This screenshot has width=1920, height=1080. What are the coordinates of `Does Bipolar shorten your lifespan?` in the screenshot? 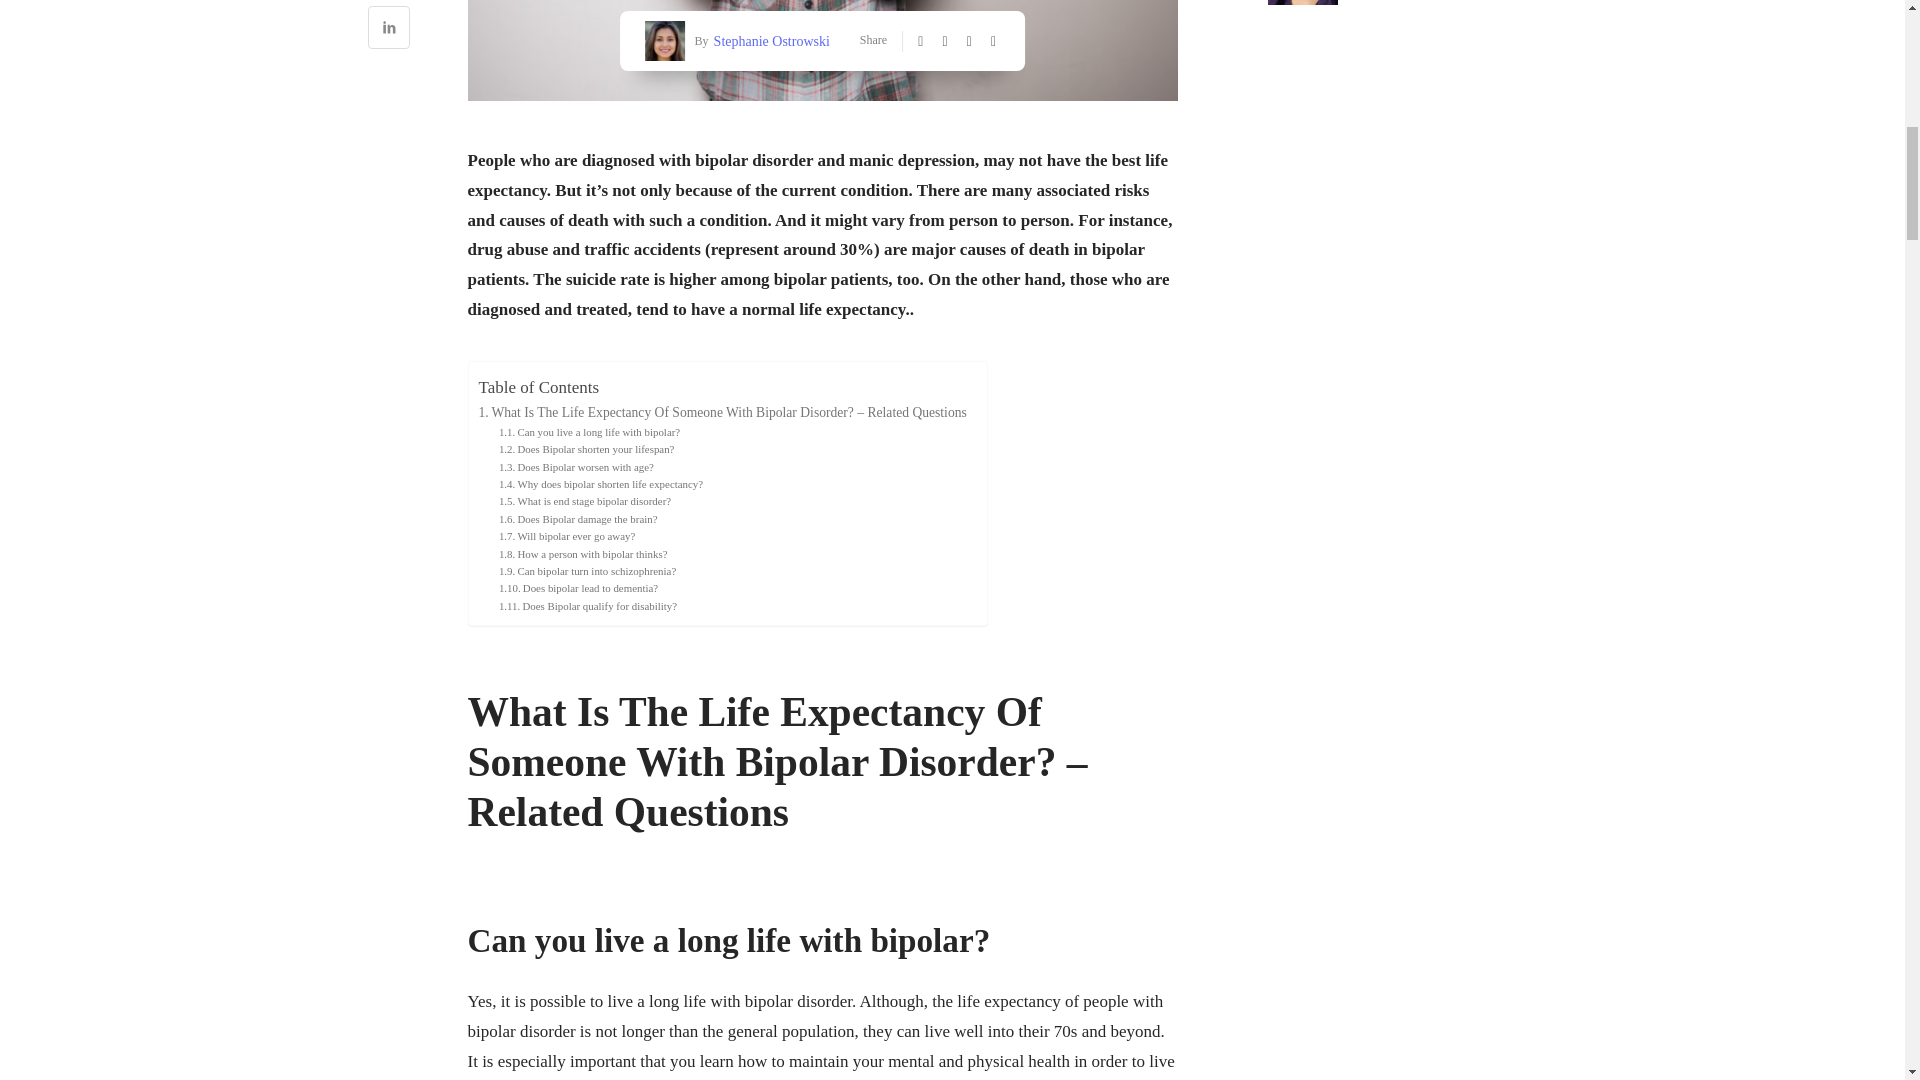 It's located at (587, 448).